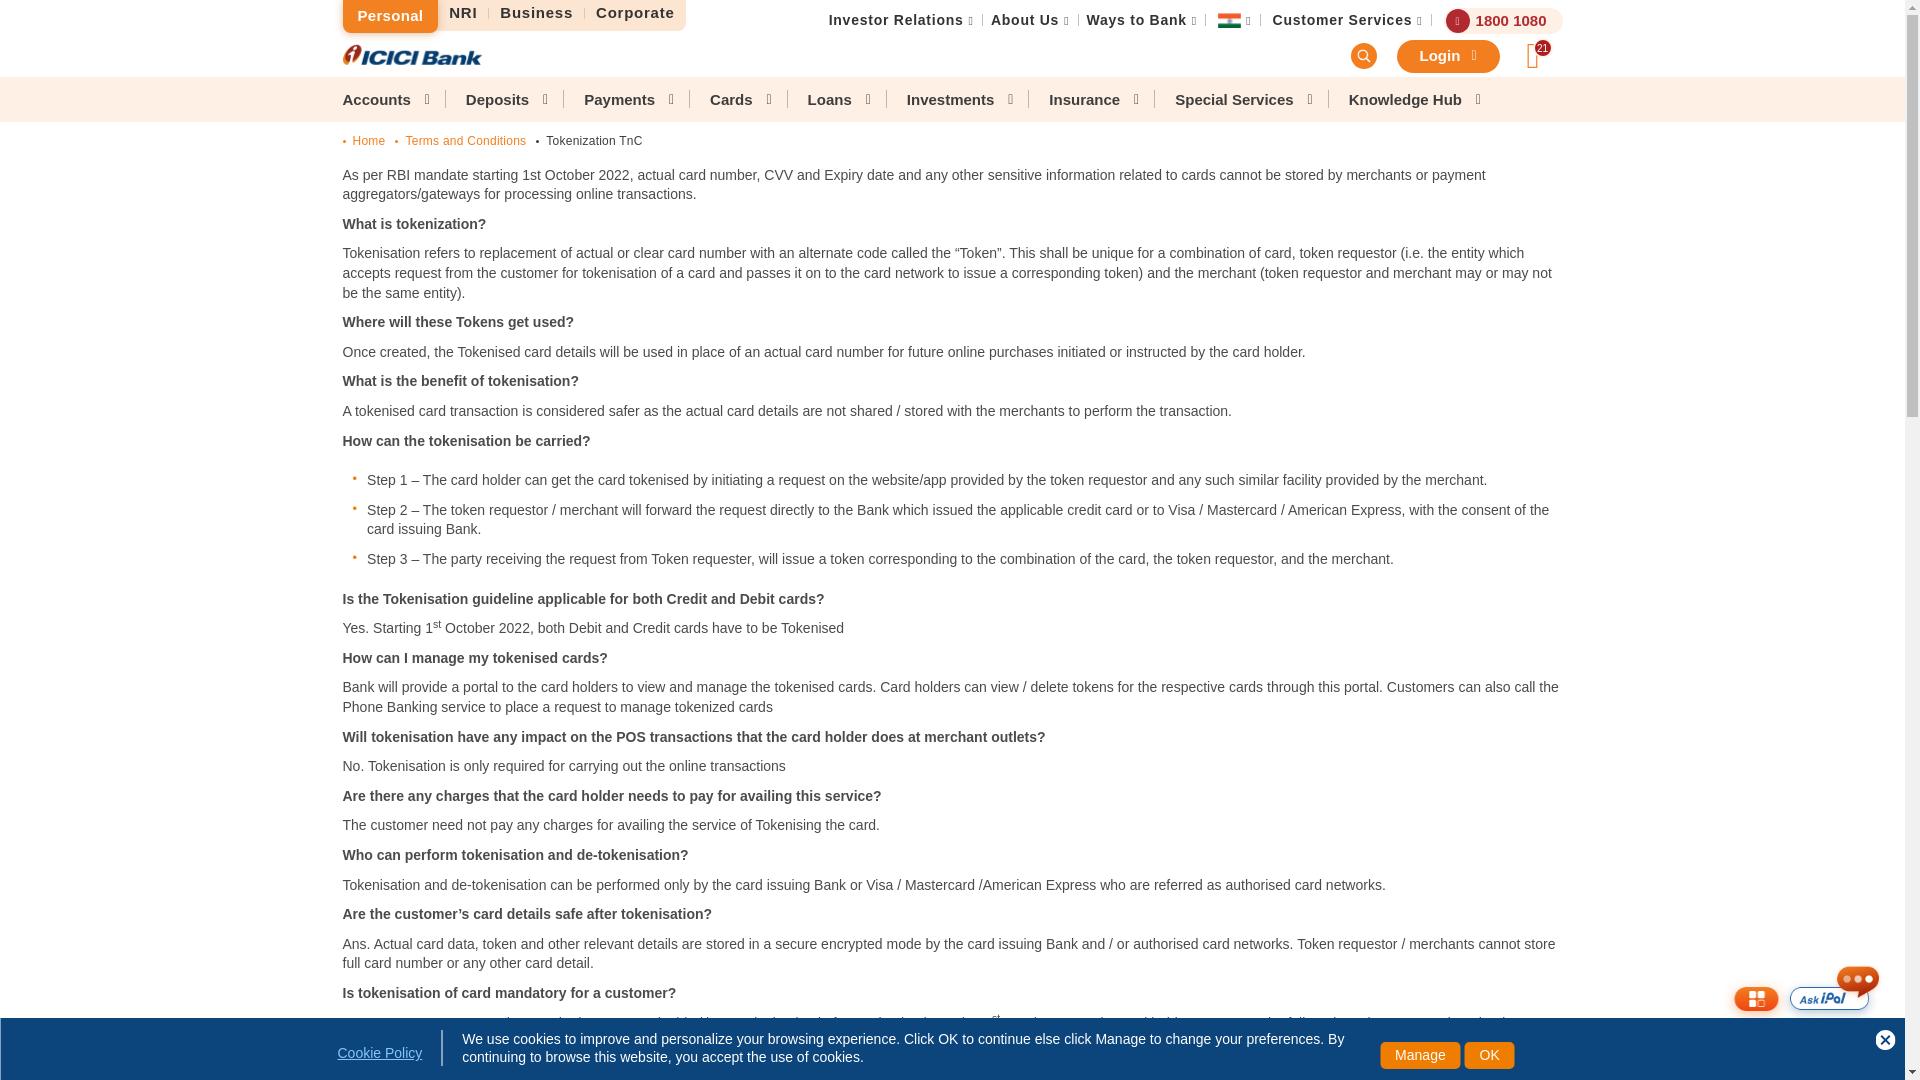 This screenshot has height=1080, width=1920. I want to click on NRI, so click(463, 13).